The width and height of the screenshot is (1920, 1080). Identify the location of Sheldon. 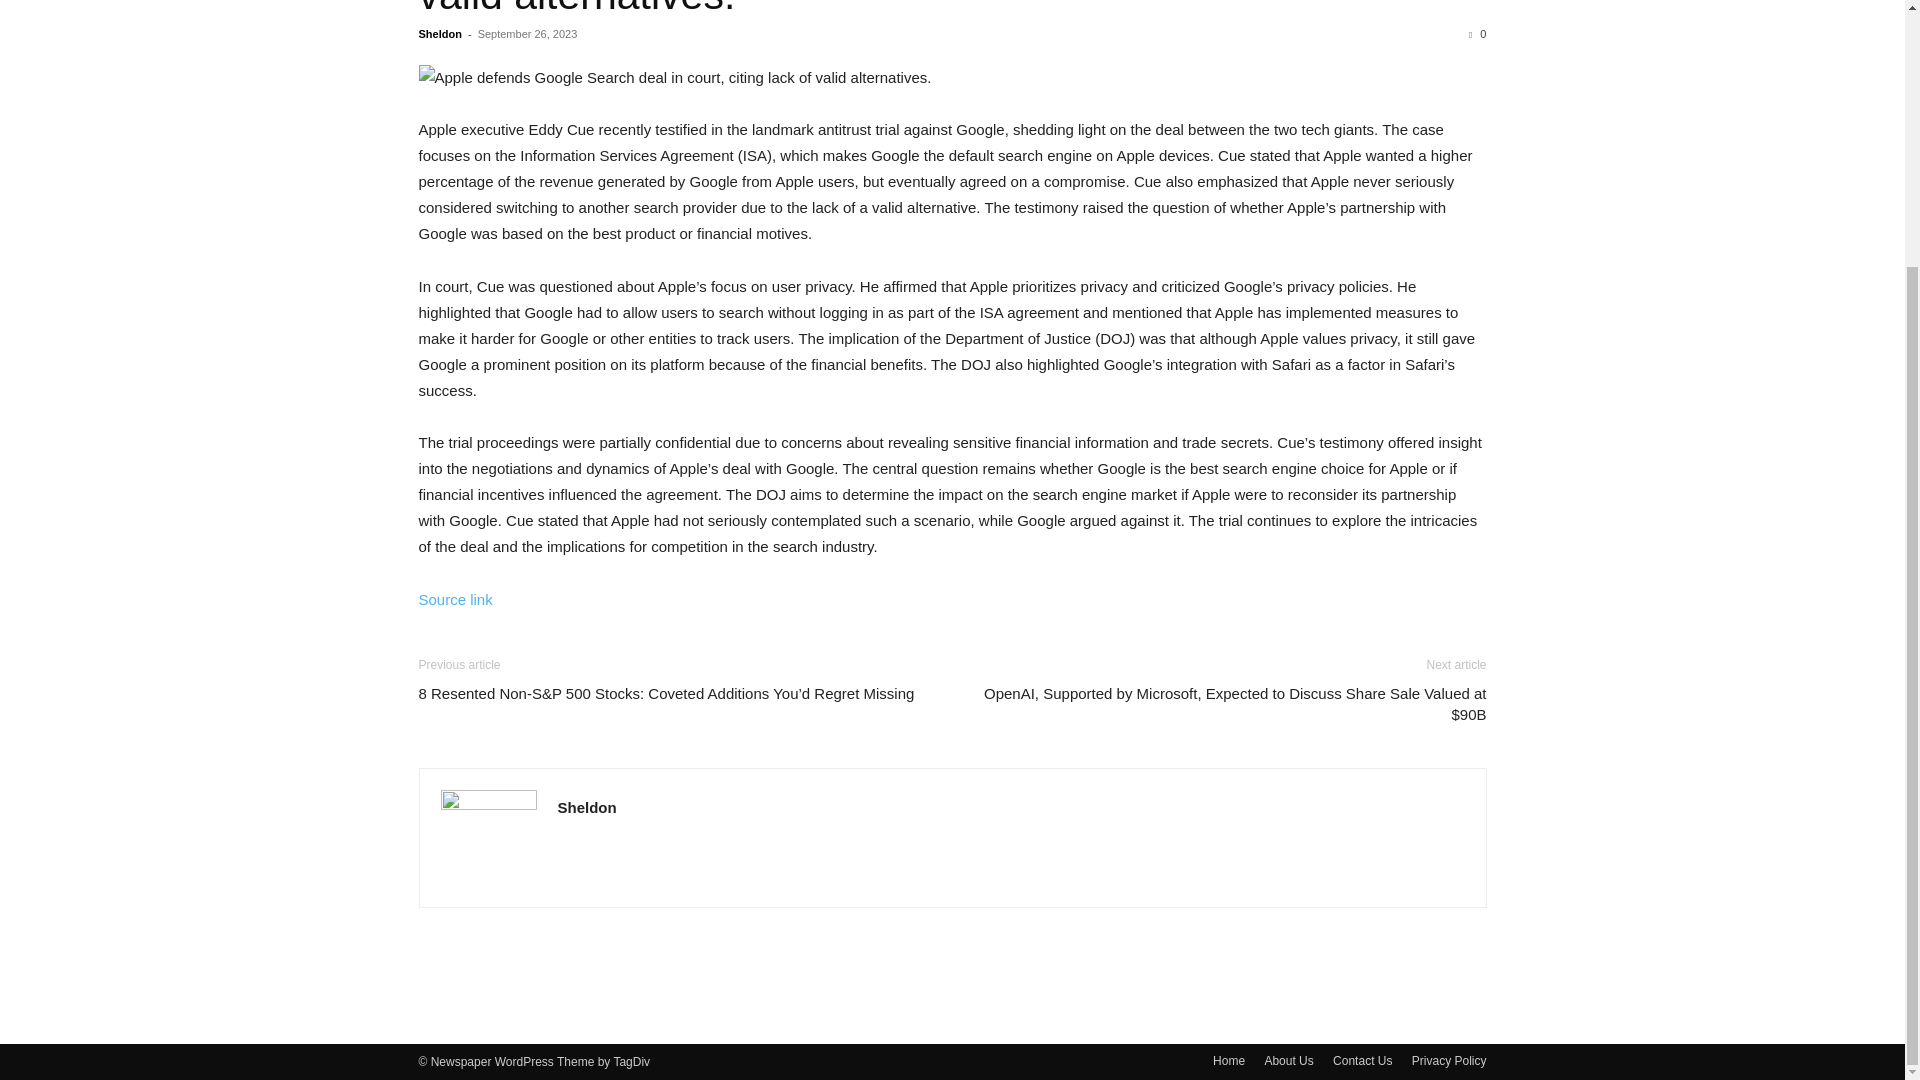
(439, 34).